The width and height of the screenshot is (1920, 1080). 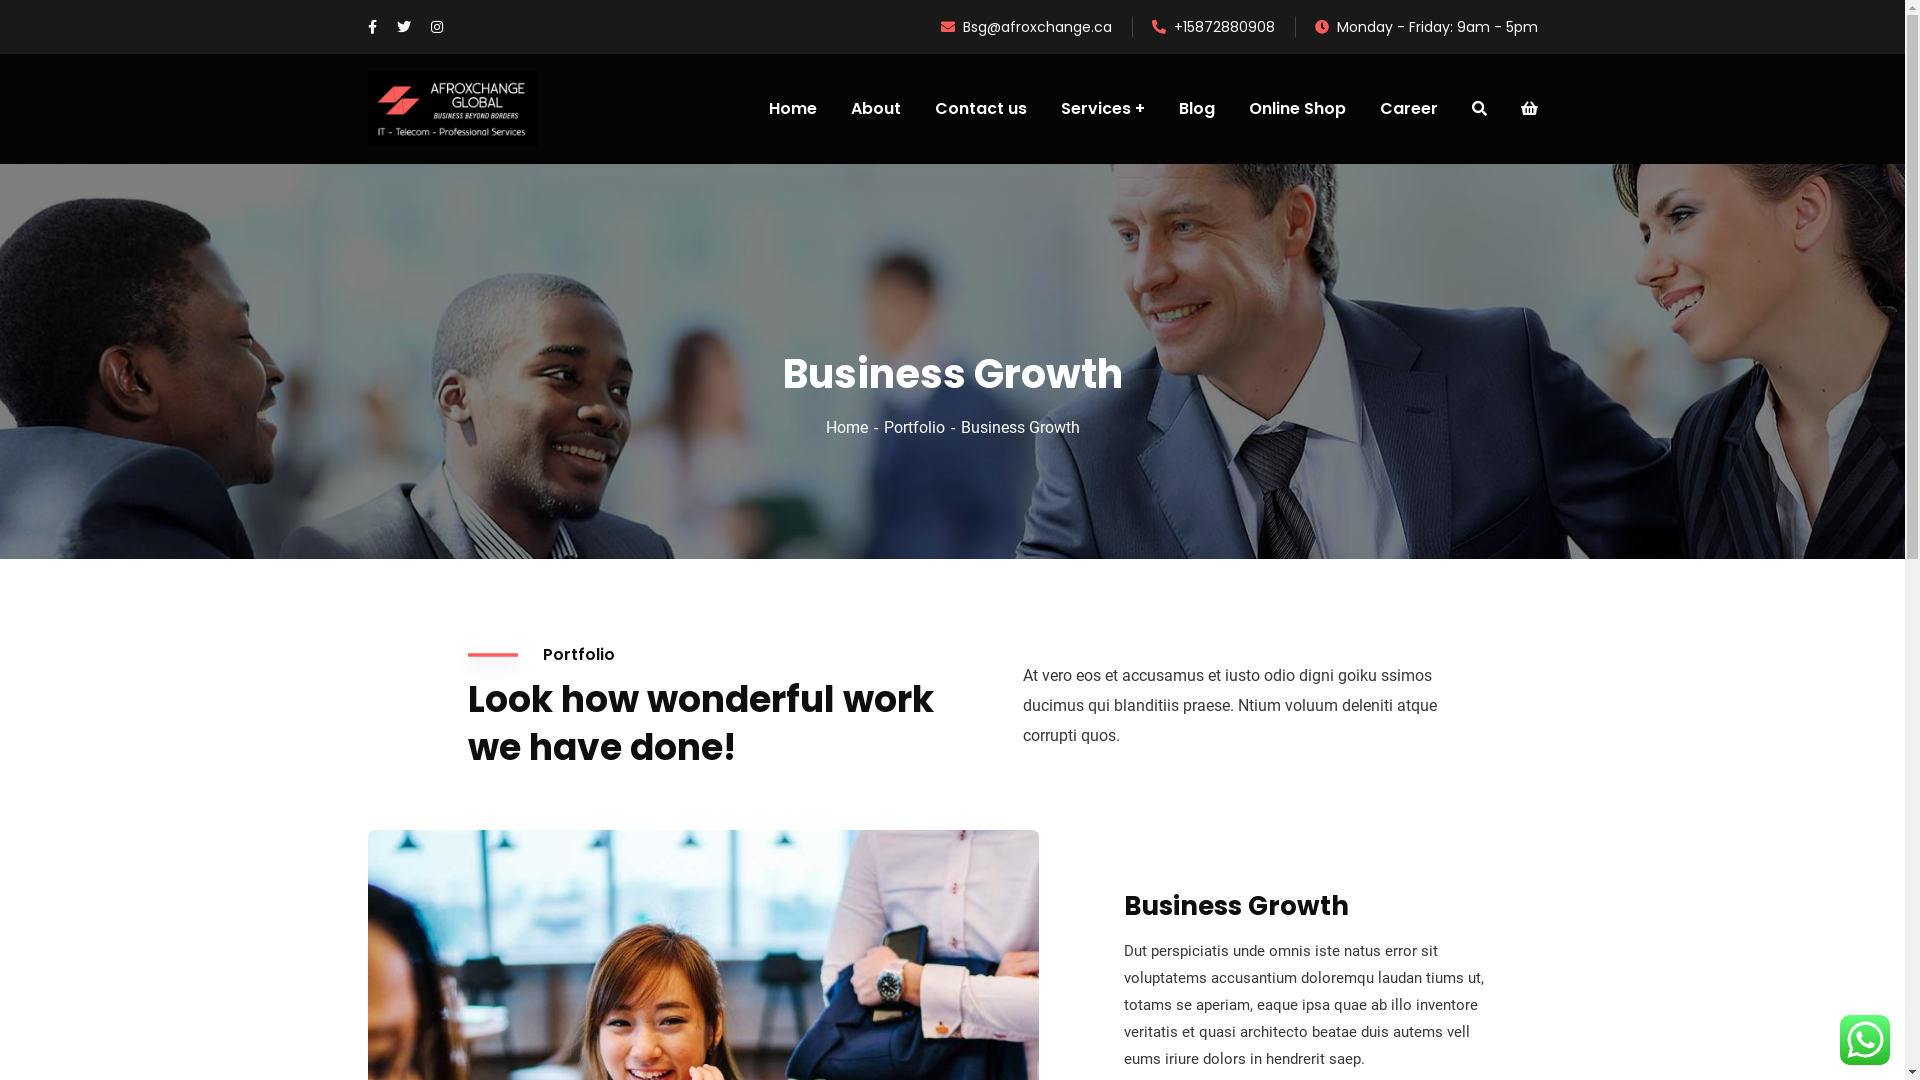 I want to click on Portfolio, so click(x=922, y=428).